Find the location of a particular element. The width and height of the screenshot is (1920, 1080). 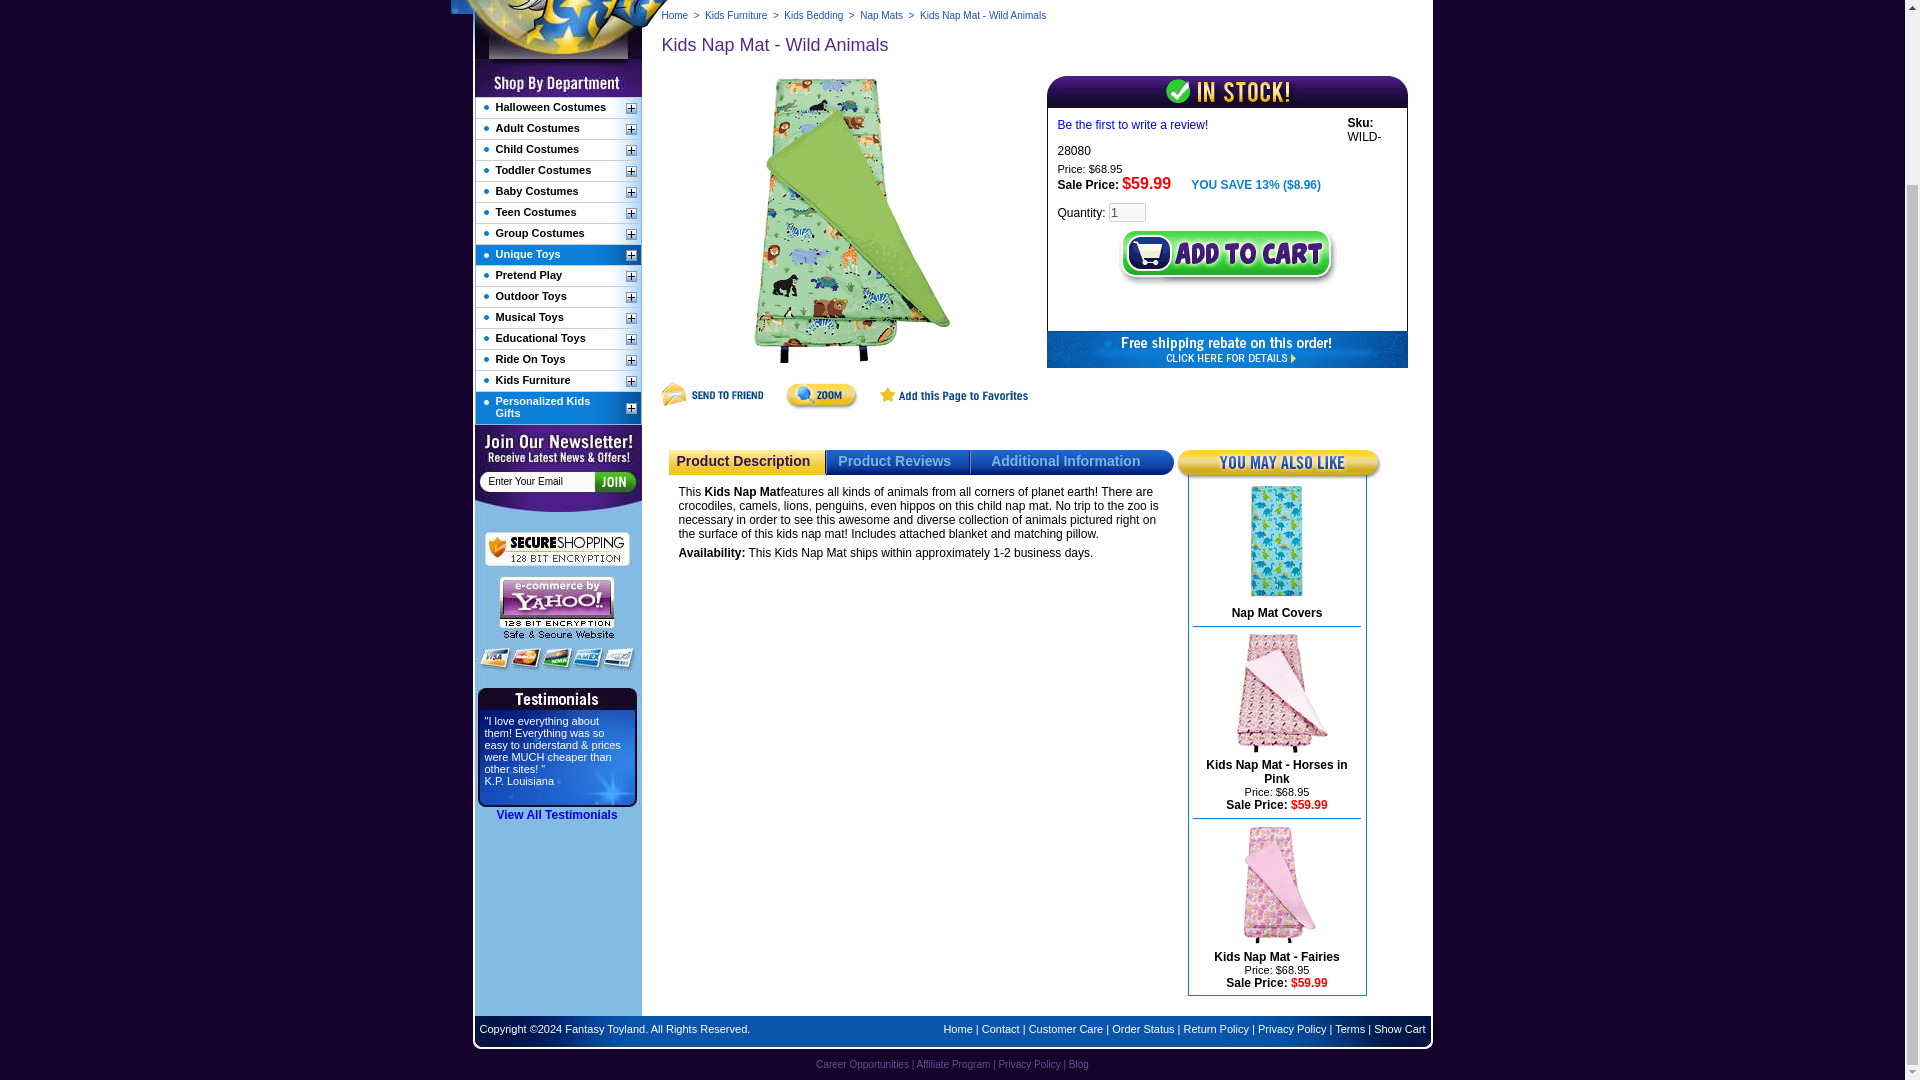

Product Description is located at coordinates (742, 460).